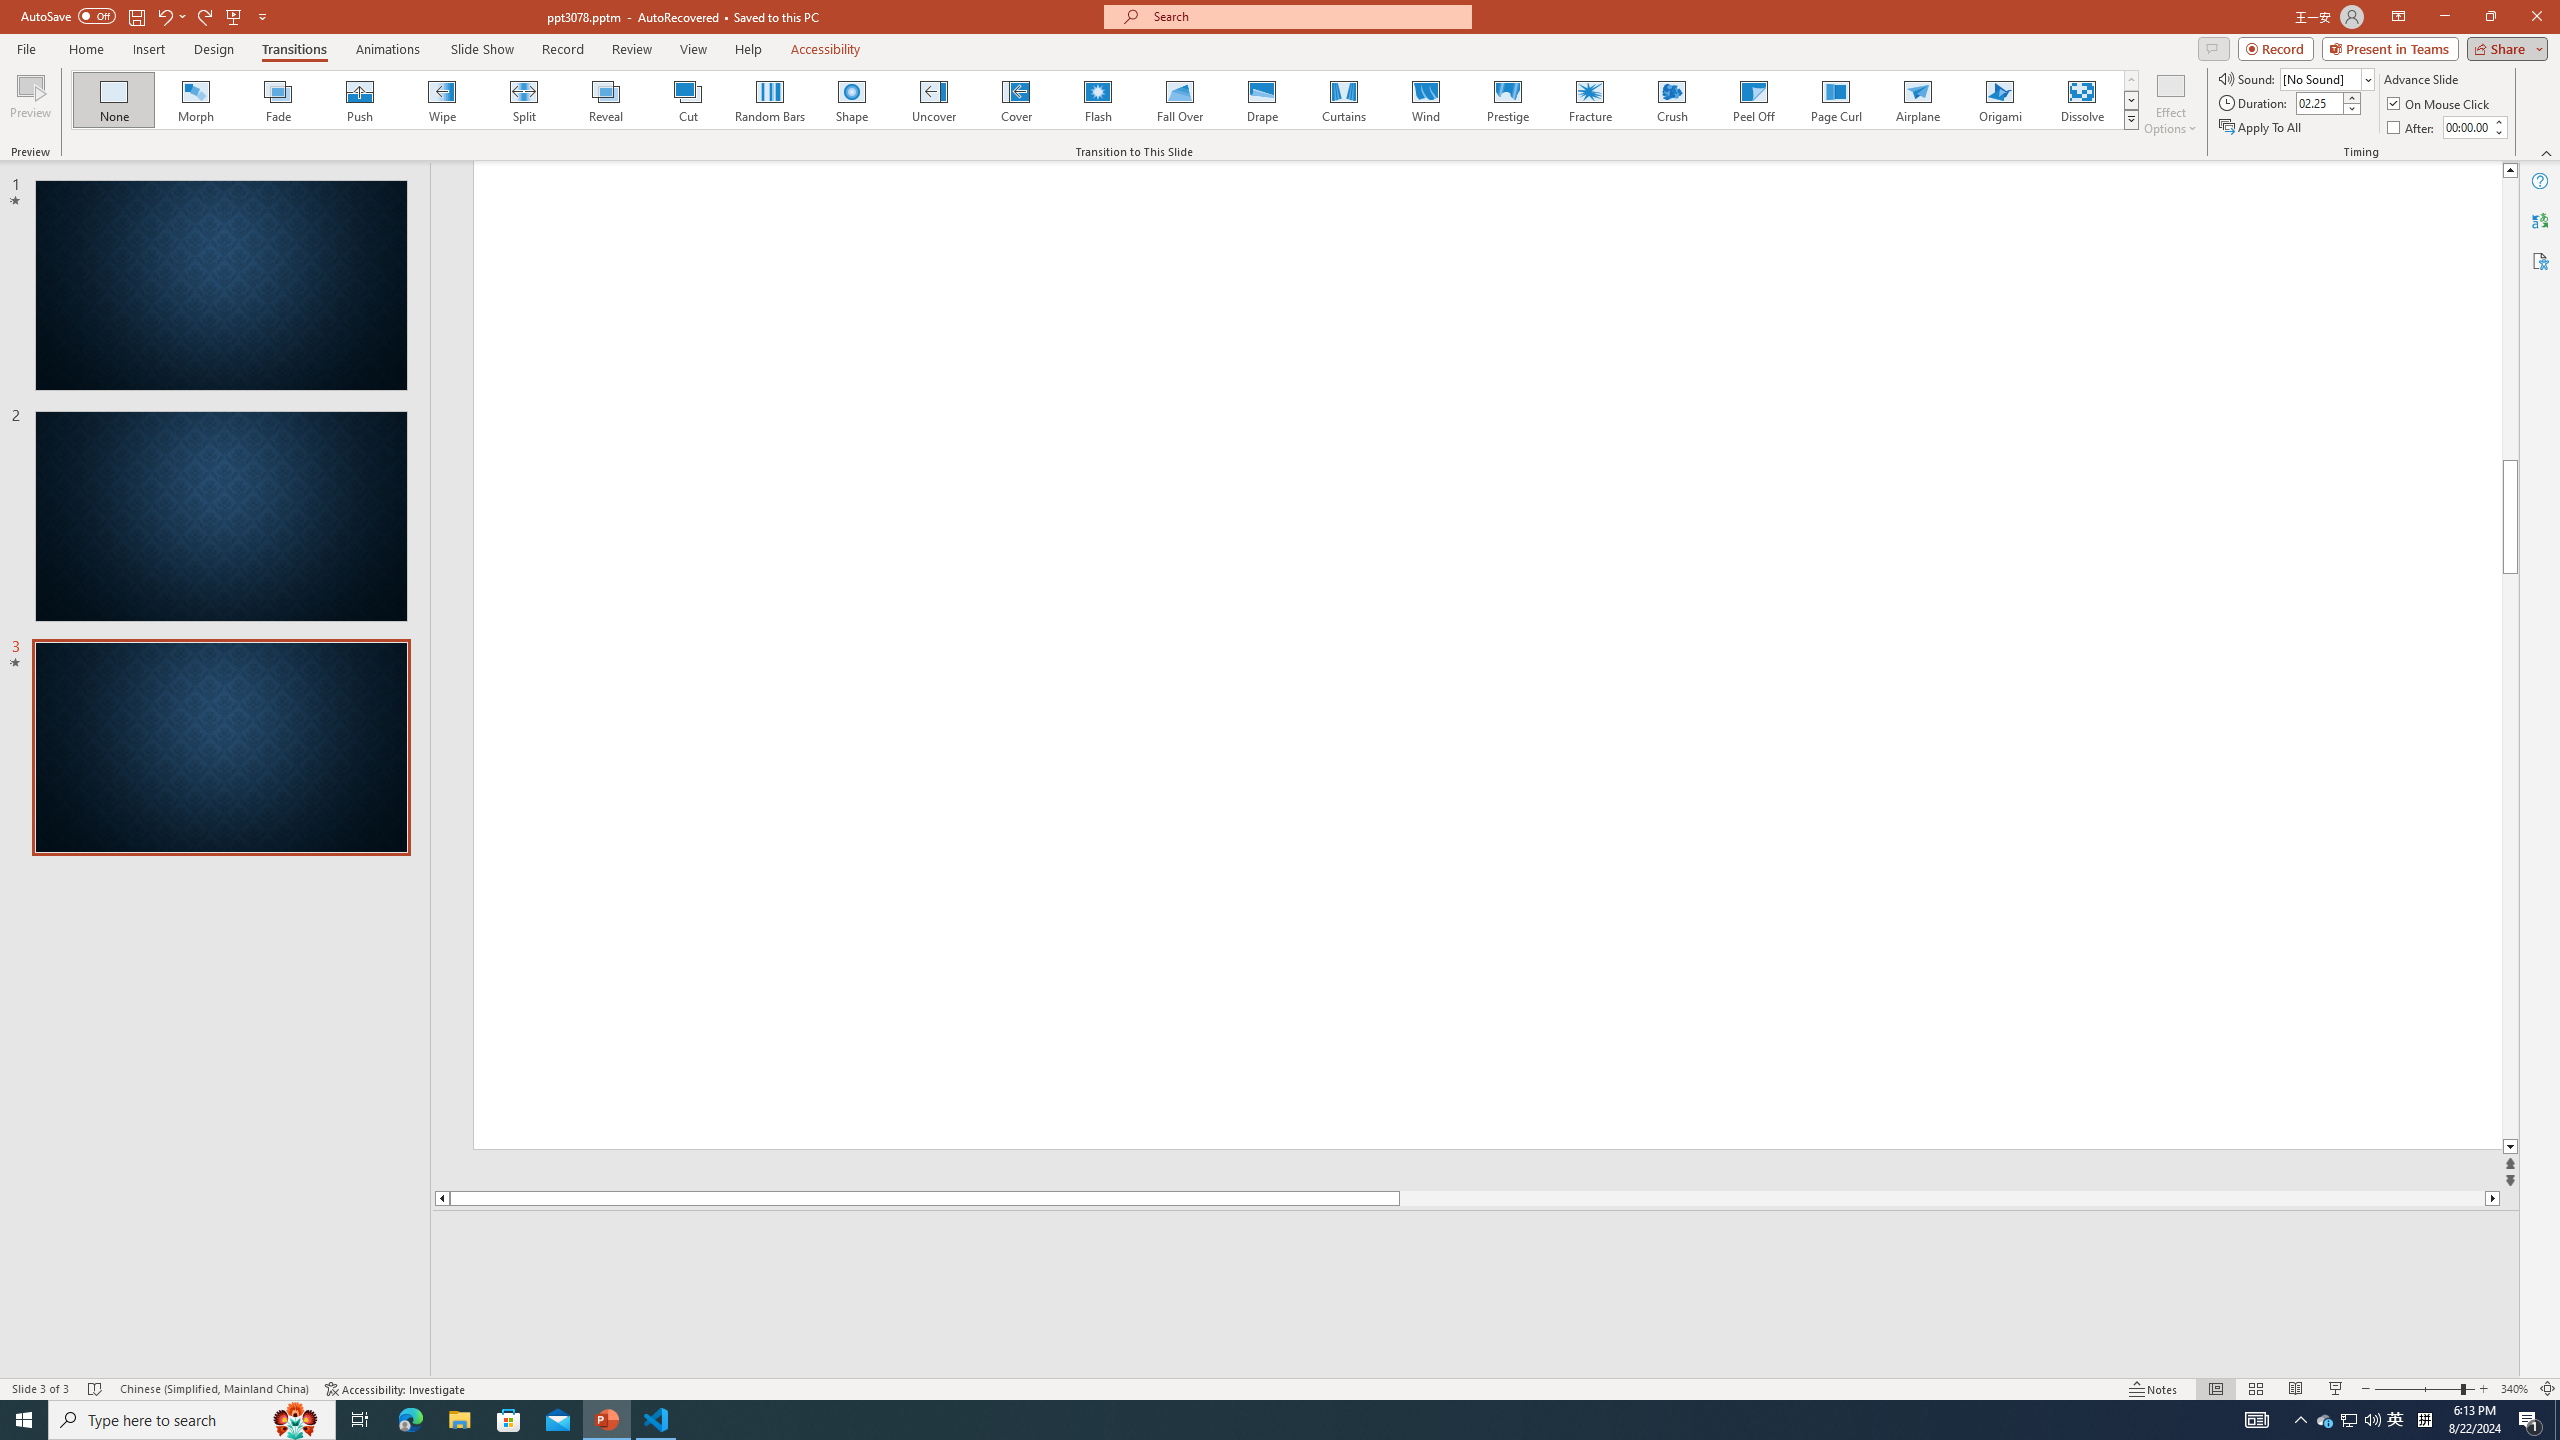 The height and width of the screenshot is (1440, 2560). I want to click on Push, so click(360, 100).